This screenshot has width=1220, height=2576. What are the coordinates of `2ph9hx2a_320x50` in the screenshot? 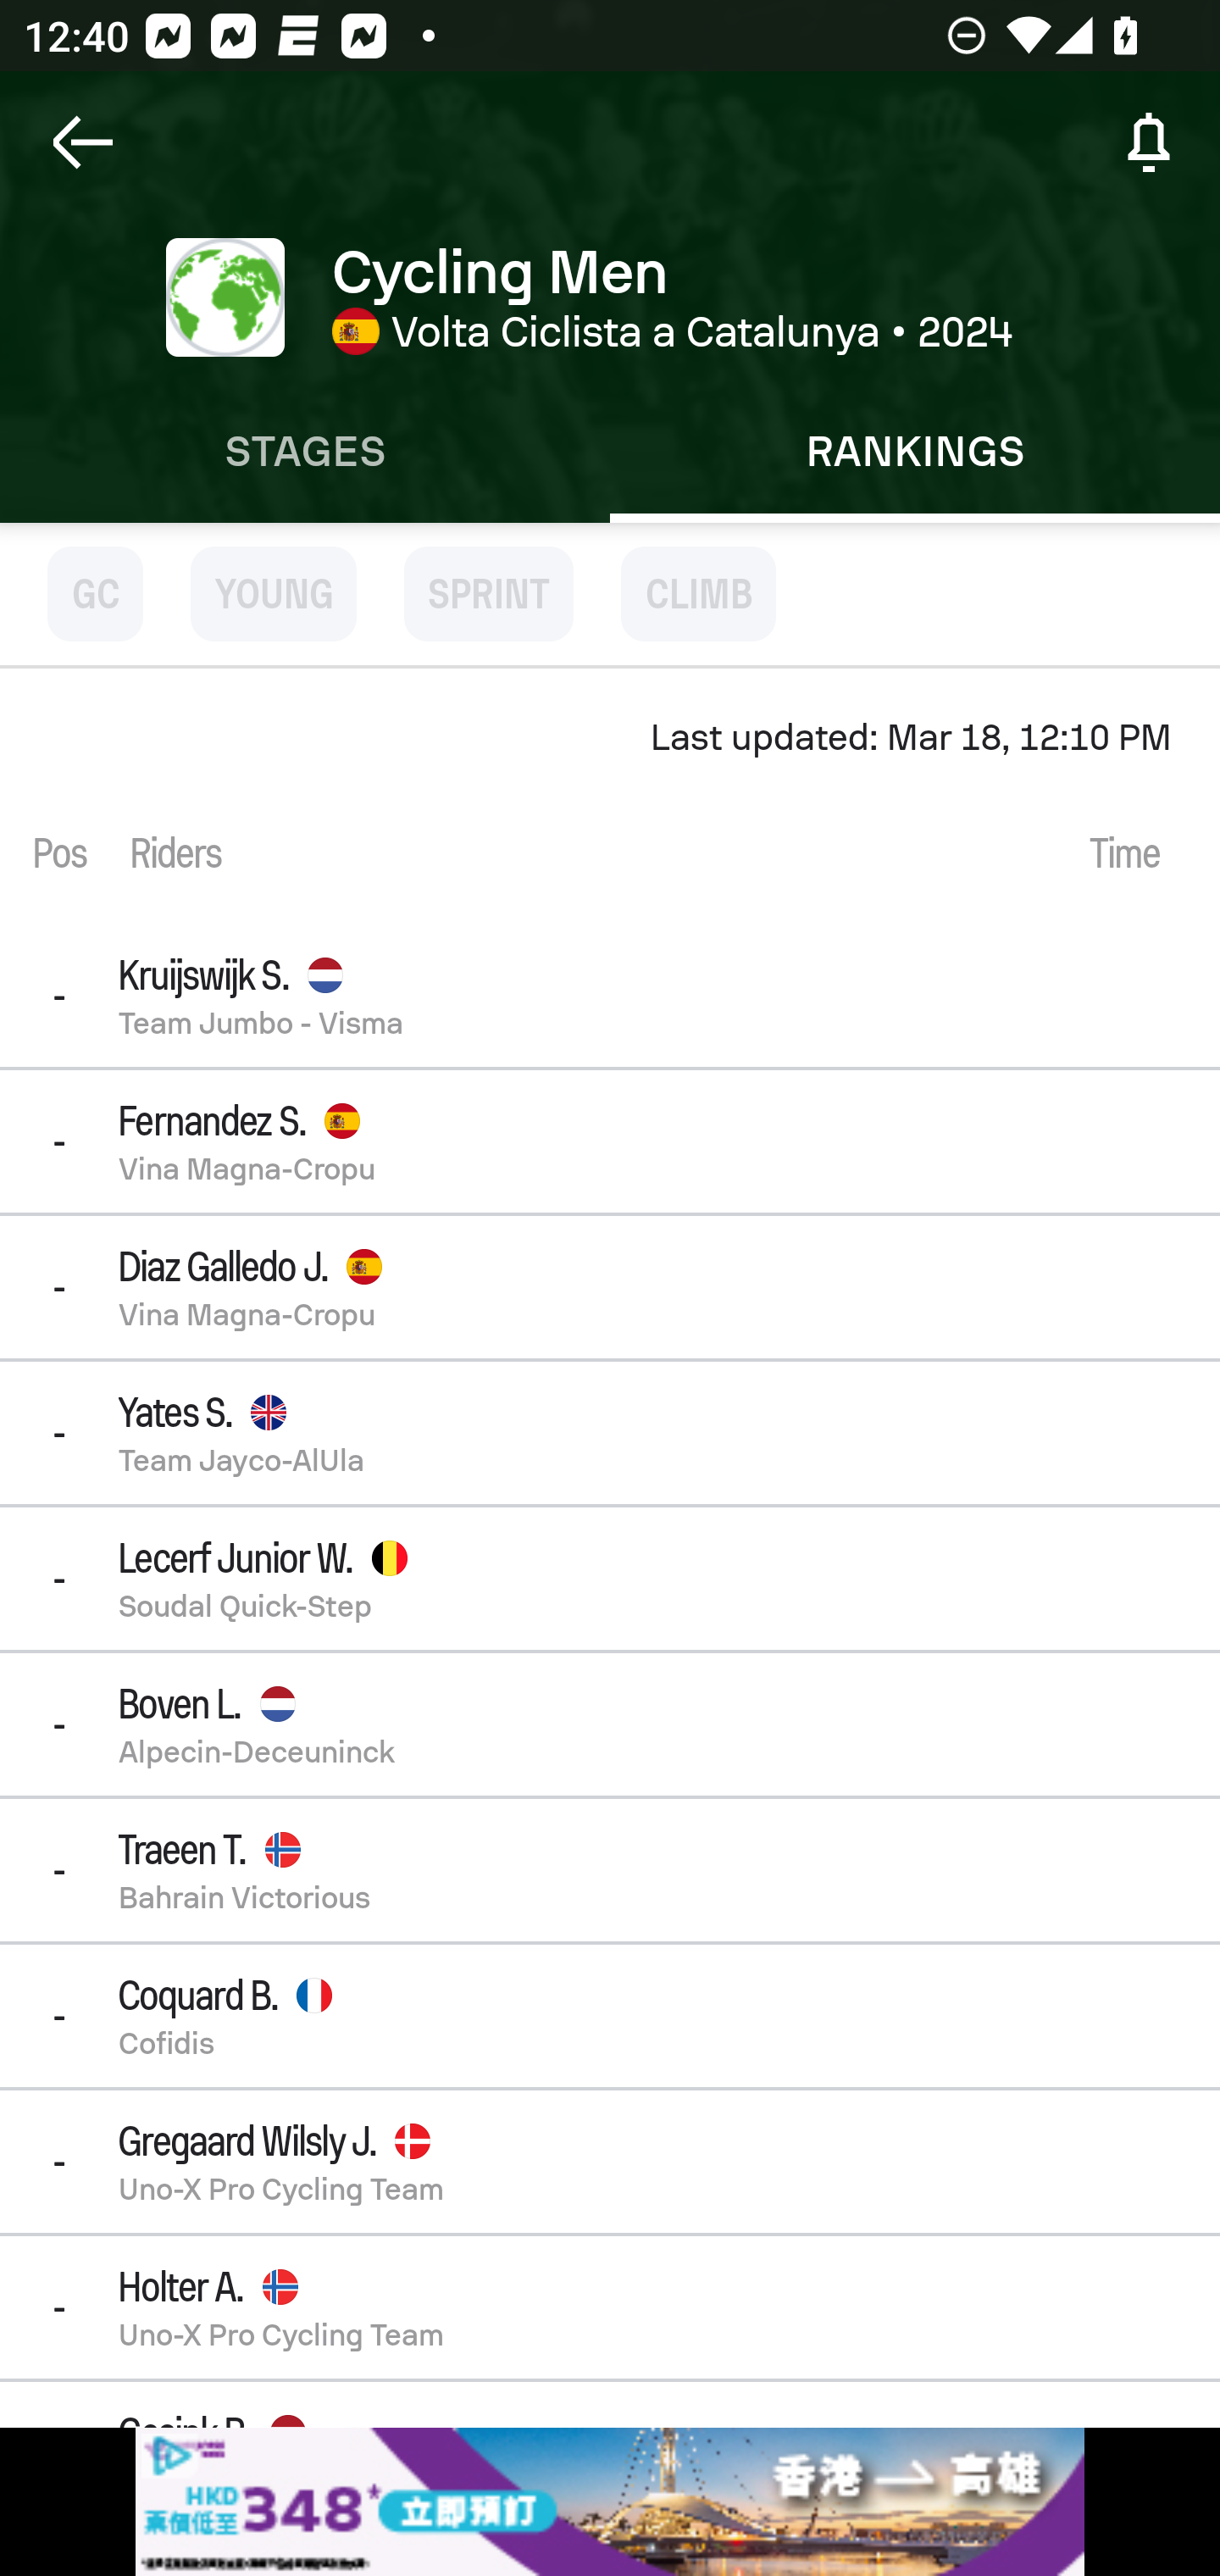 It's located at (610, 2501).